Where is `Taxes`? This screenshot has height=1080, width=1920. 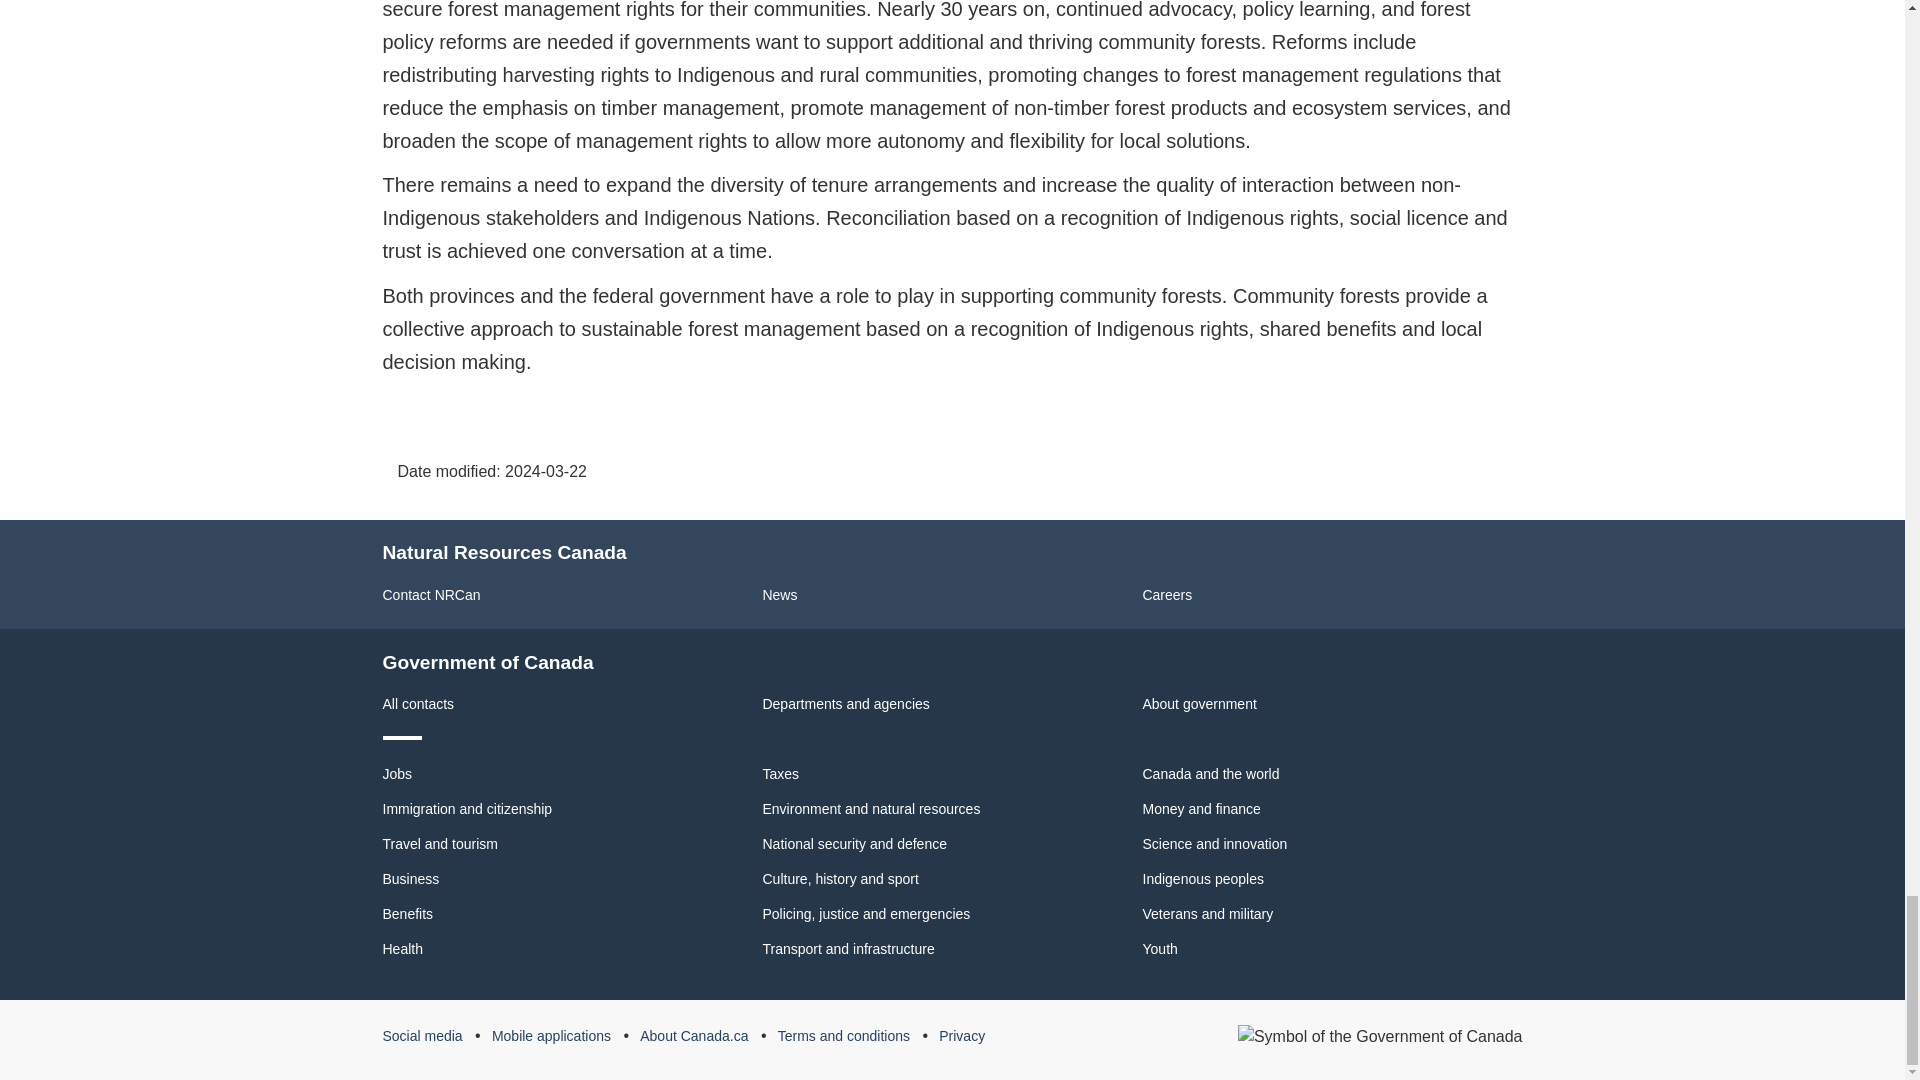 Taxes is located at coordinates (780, 773).